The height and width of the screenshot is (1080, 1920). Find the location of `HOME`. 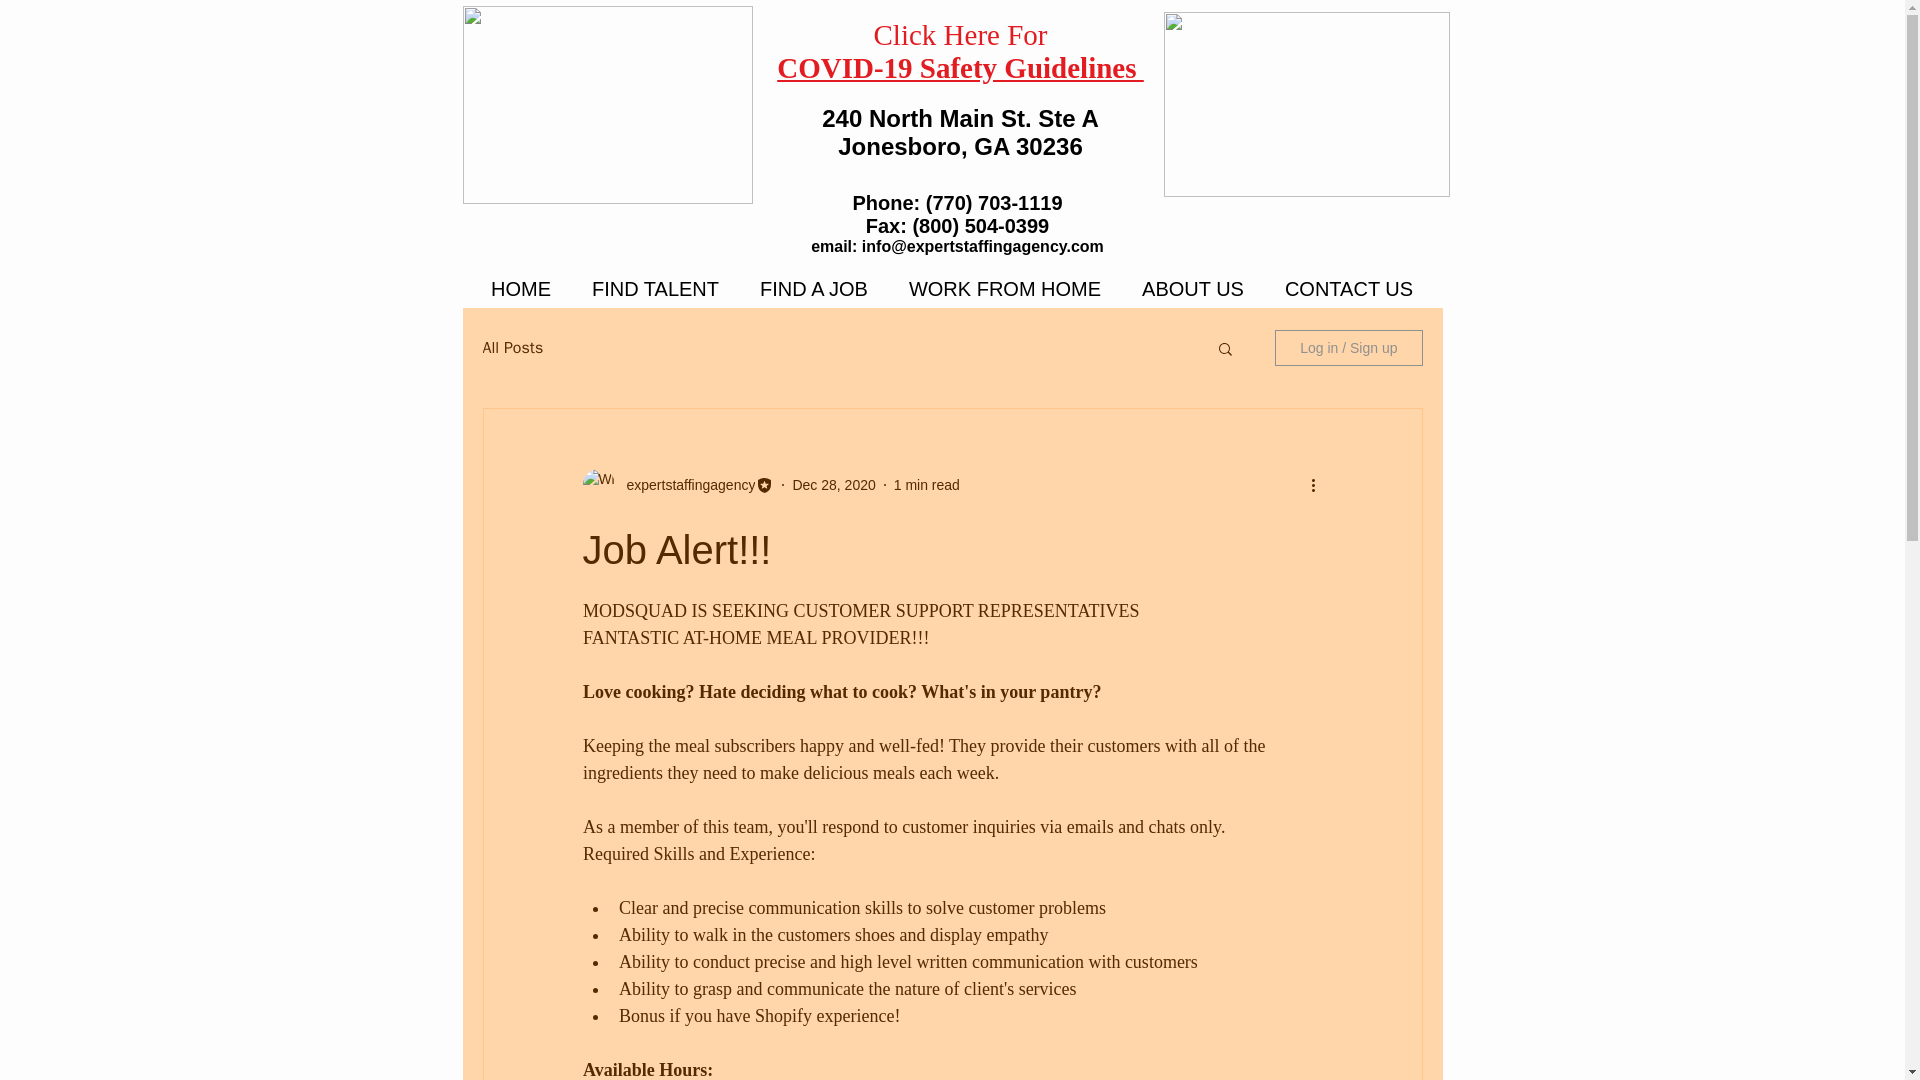

HOME is located at coordinates (520, 288).